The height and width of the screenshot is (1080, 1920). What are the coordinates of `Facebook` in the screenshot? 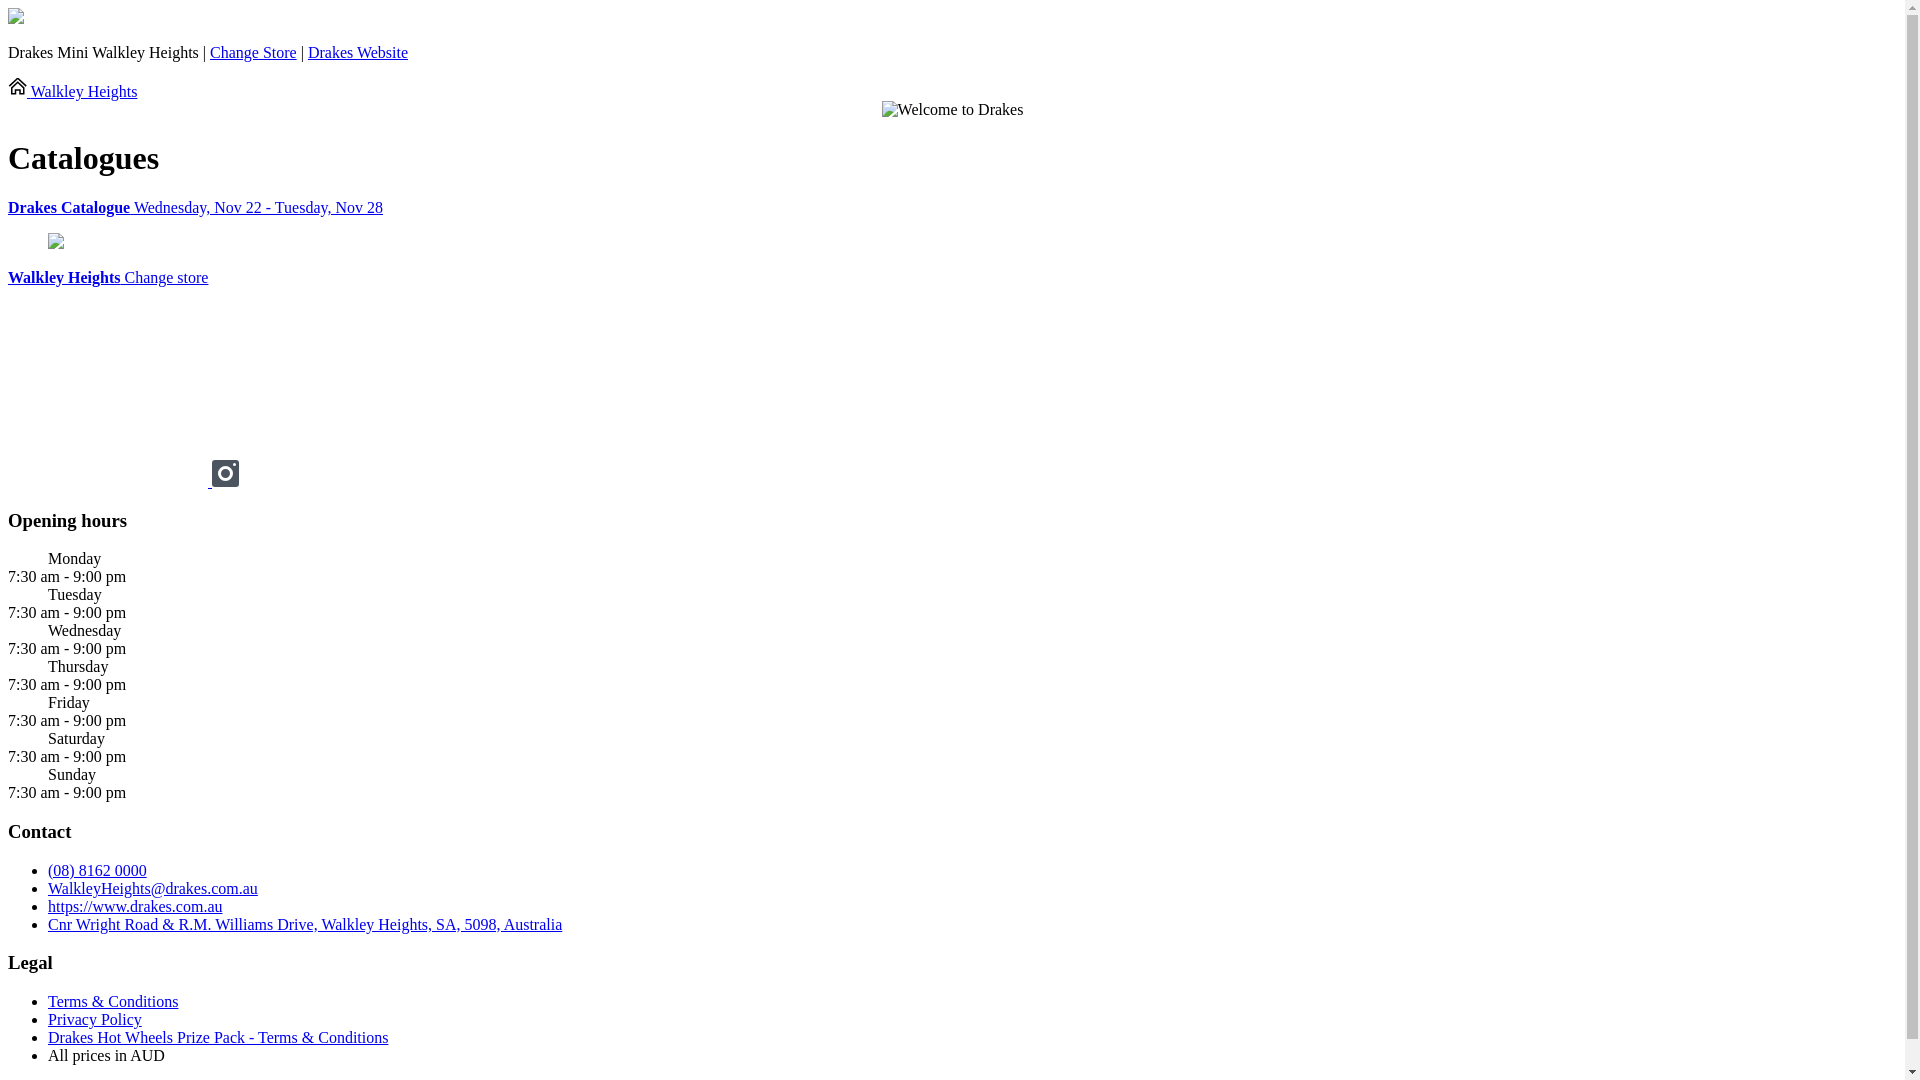 It's located at (110, 482).